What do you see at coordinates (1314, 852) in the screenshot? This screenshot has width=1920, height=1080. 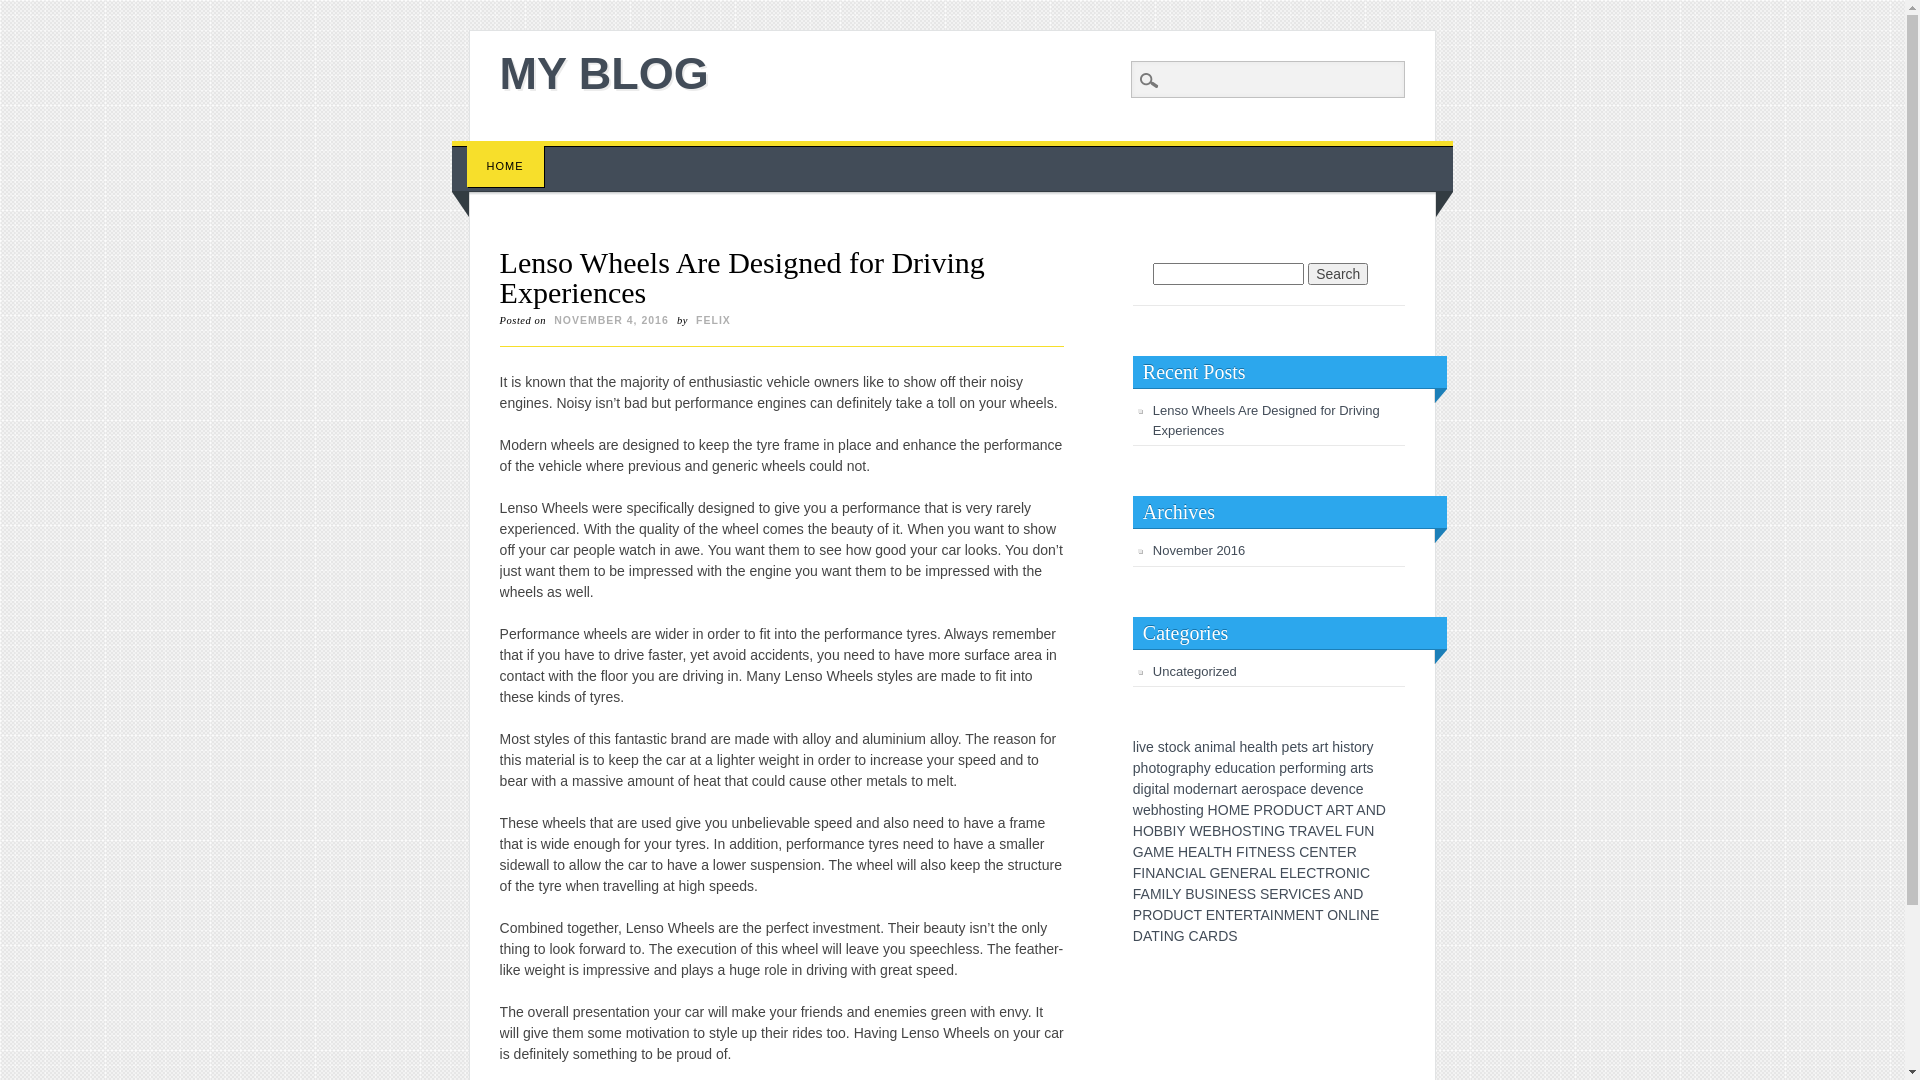 I see `E` at bounding box center [1314, 852].